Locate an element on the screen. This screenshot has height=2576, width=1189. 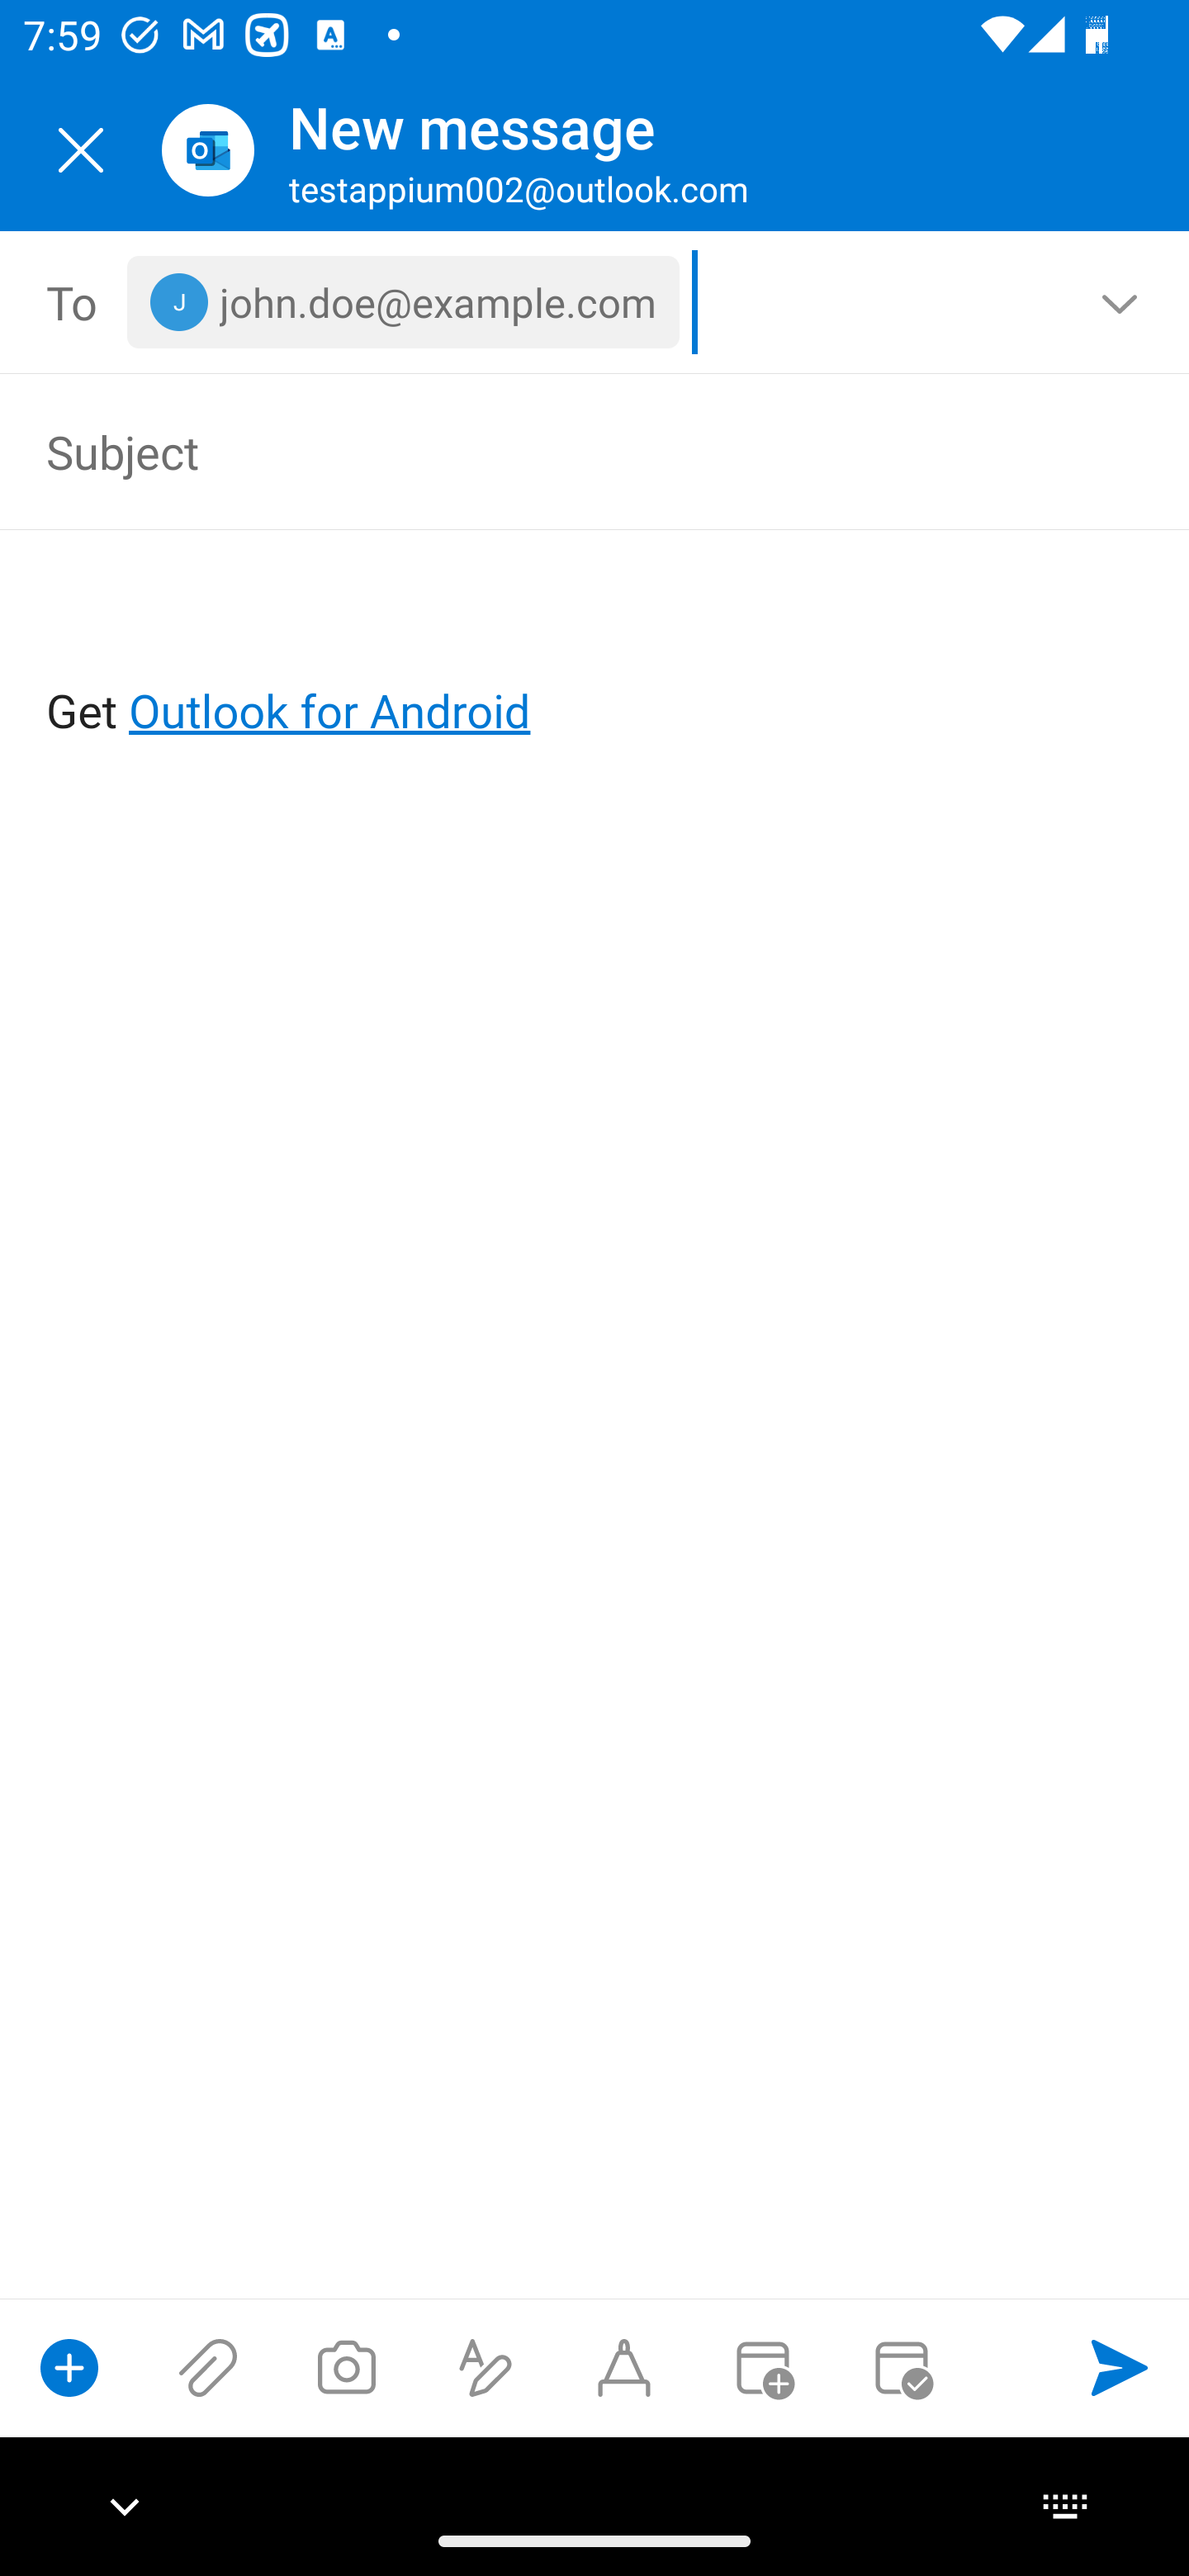
Send is located at coordinates (1120, 2367).